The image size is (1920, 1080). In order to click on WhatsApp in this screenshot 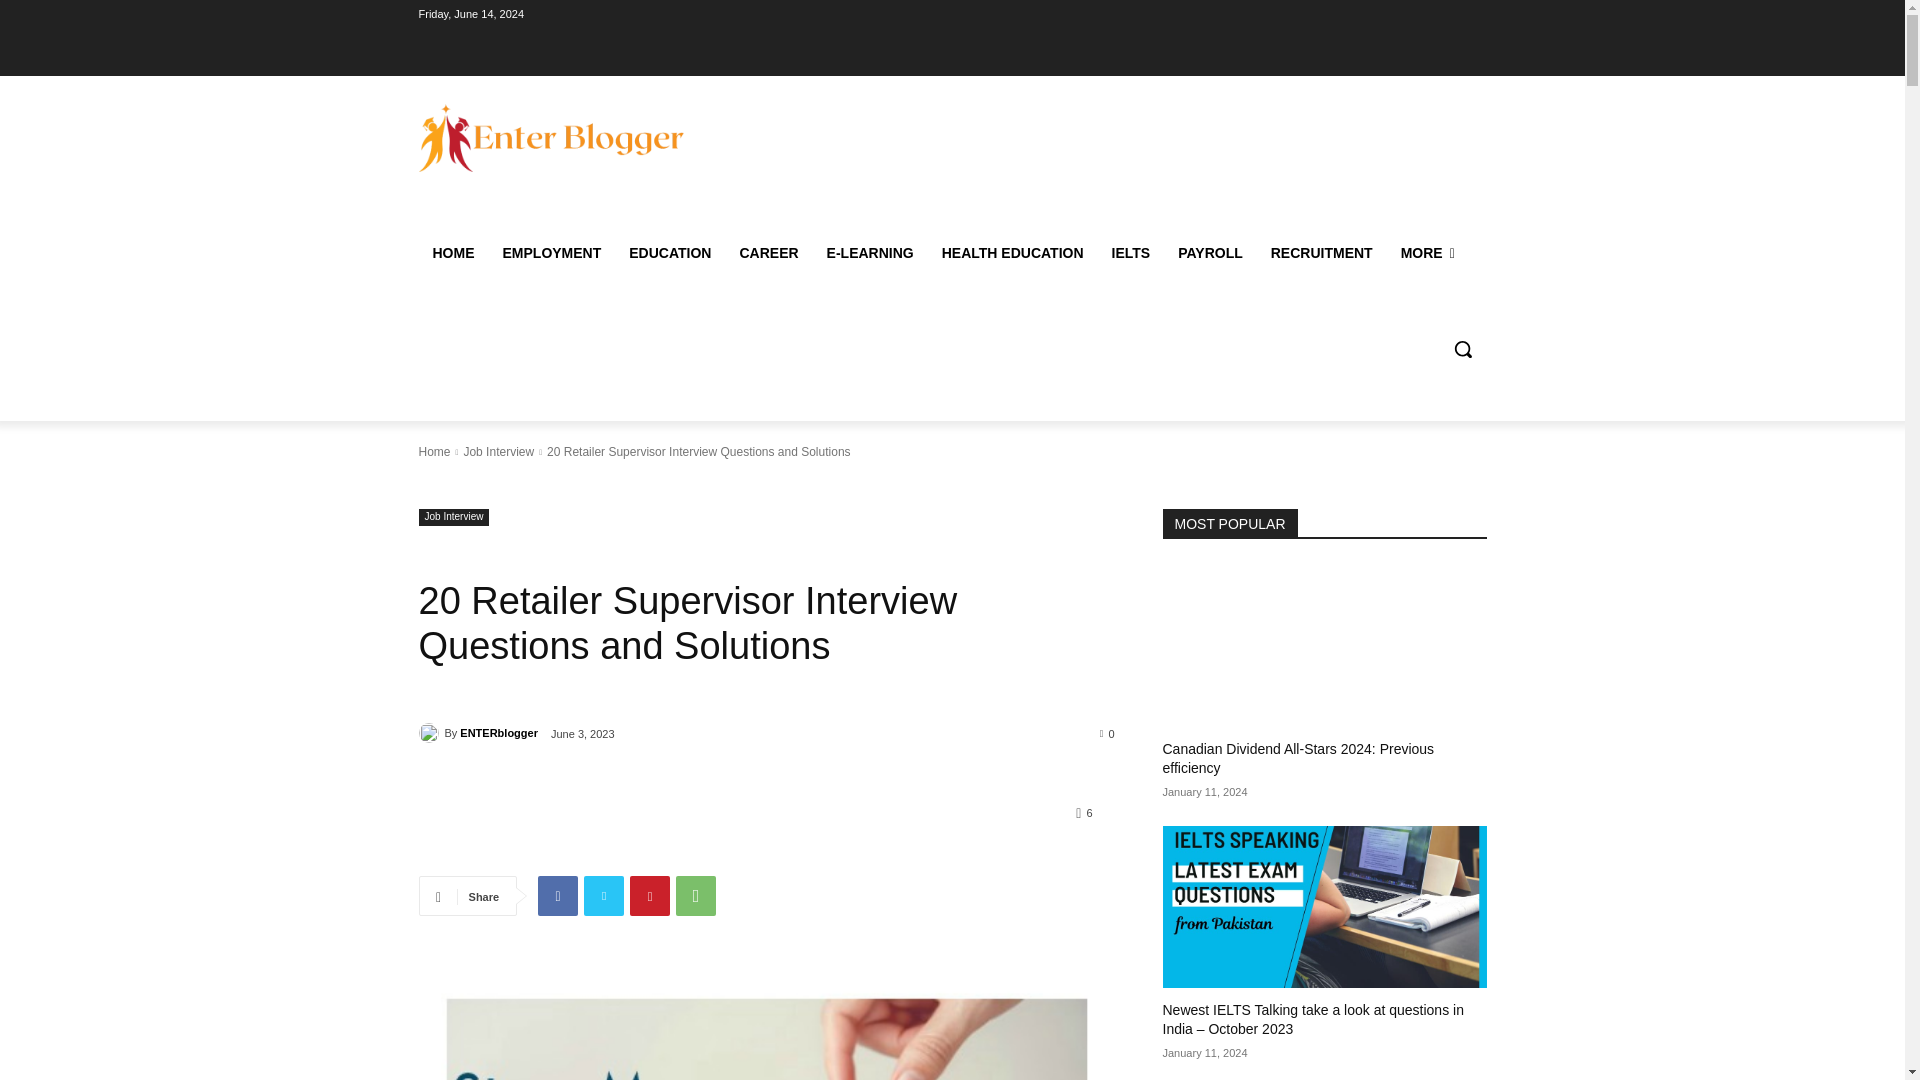, I will do `click(696, 895)`.